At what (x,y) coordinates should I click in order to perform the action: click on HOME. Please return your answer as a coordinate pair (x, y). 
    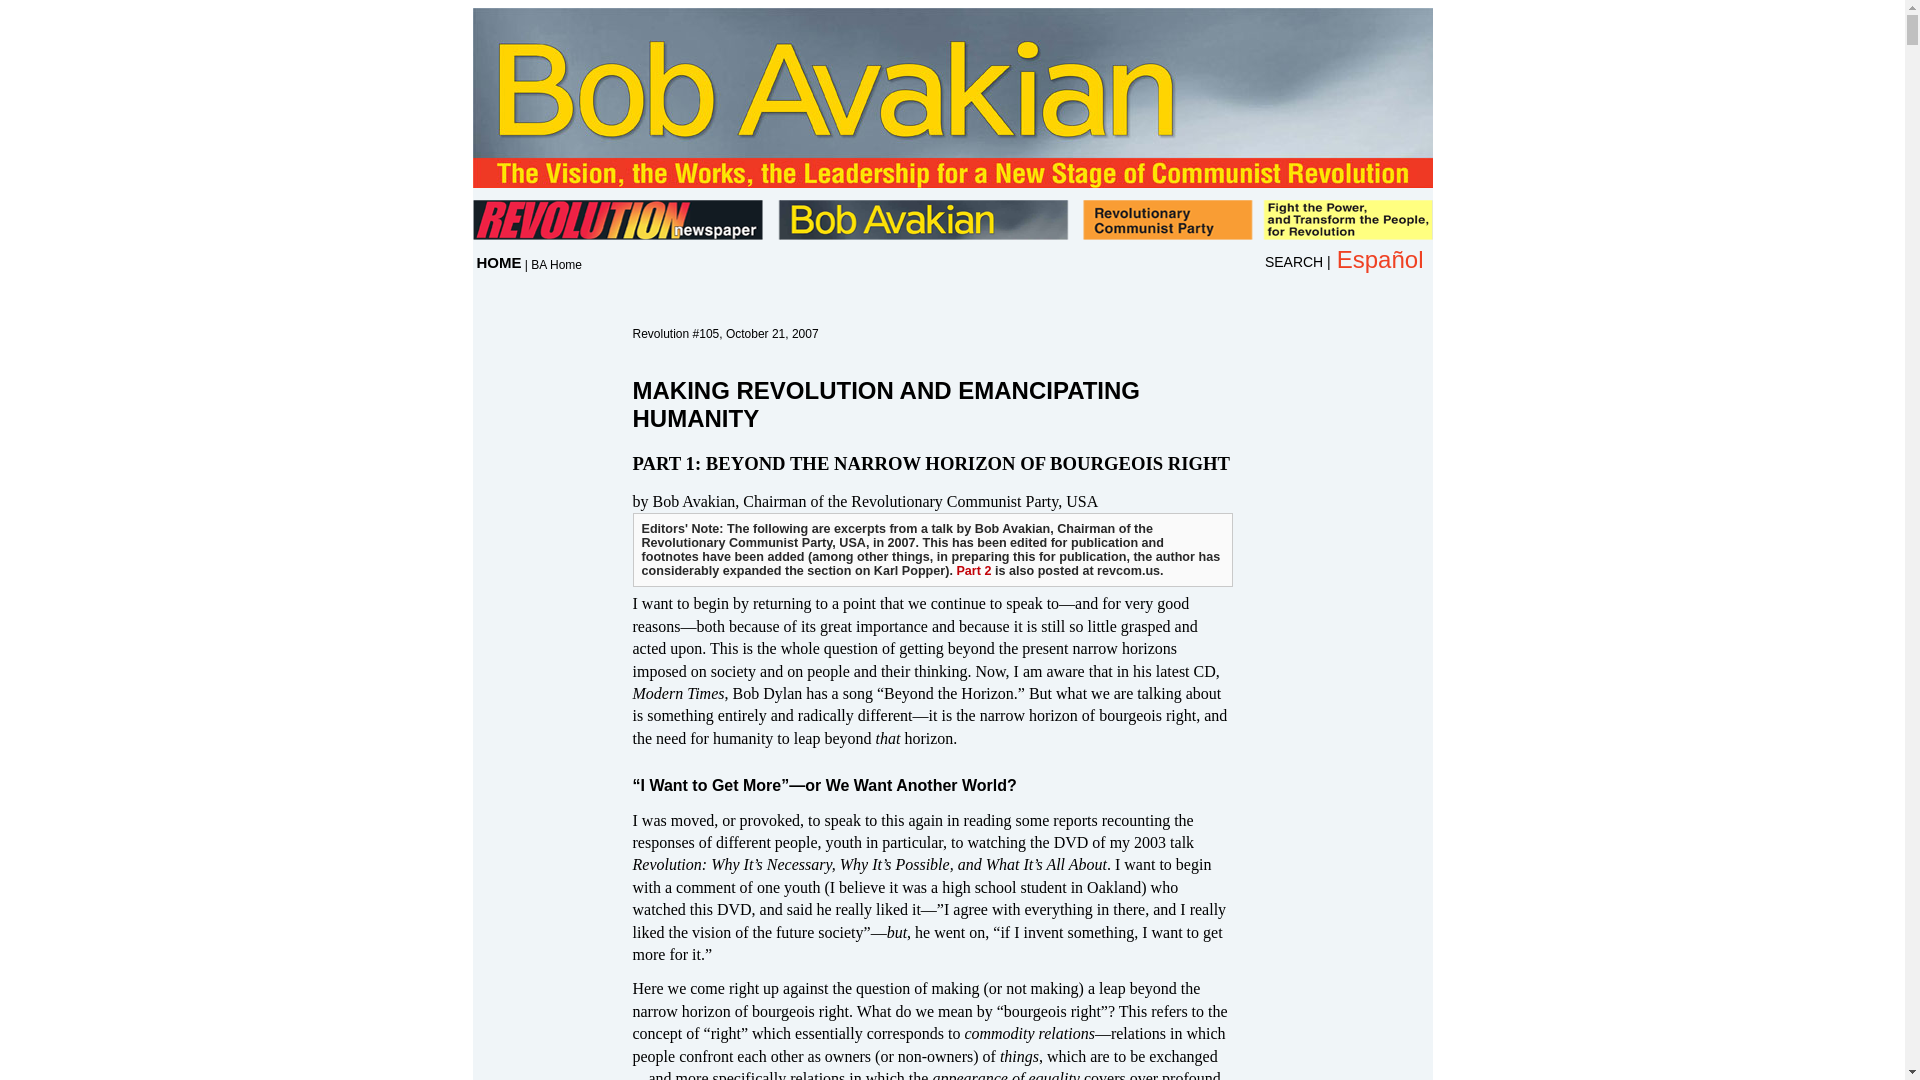
    Looking at the image, I should click on (498, 262).